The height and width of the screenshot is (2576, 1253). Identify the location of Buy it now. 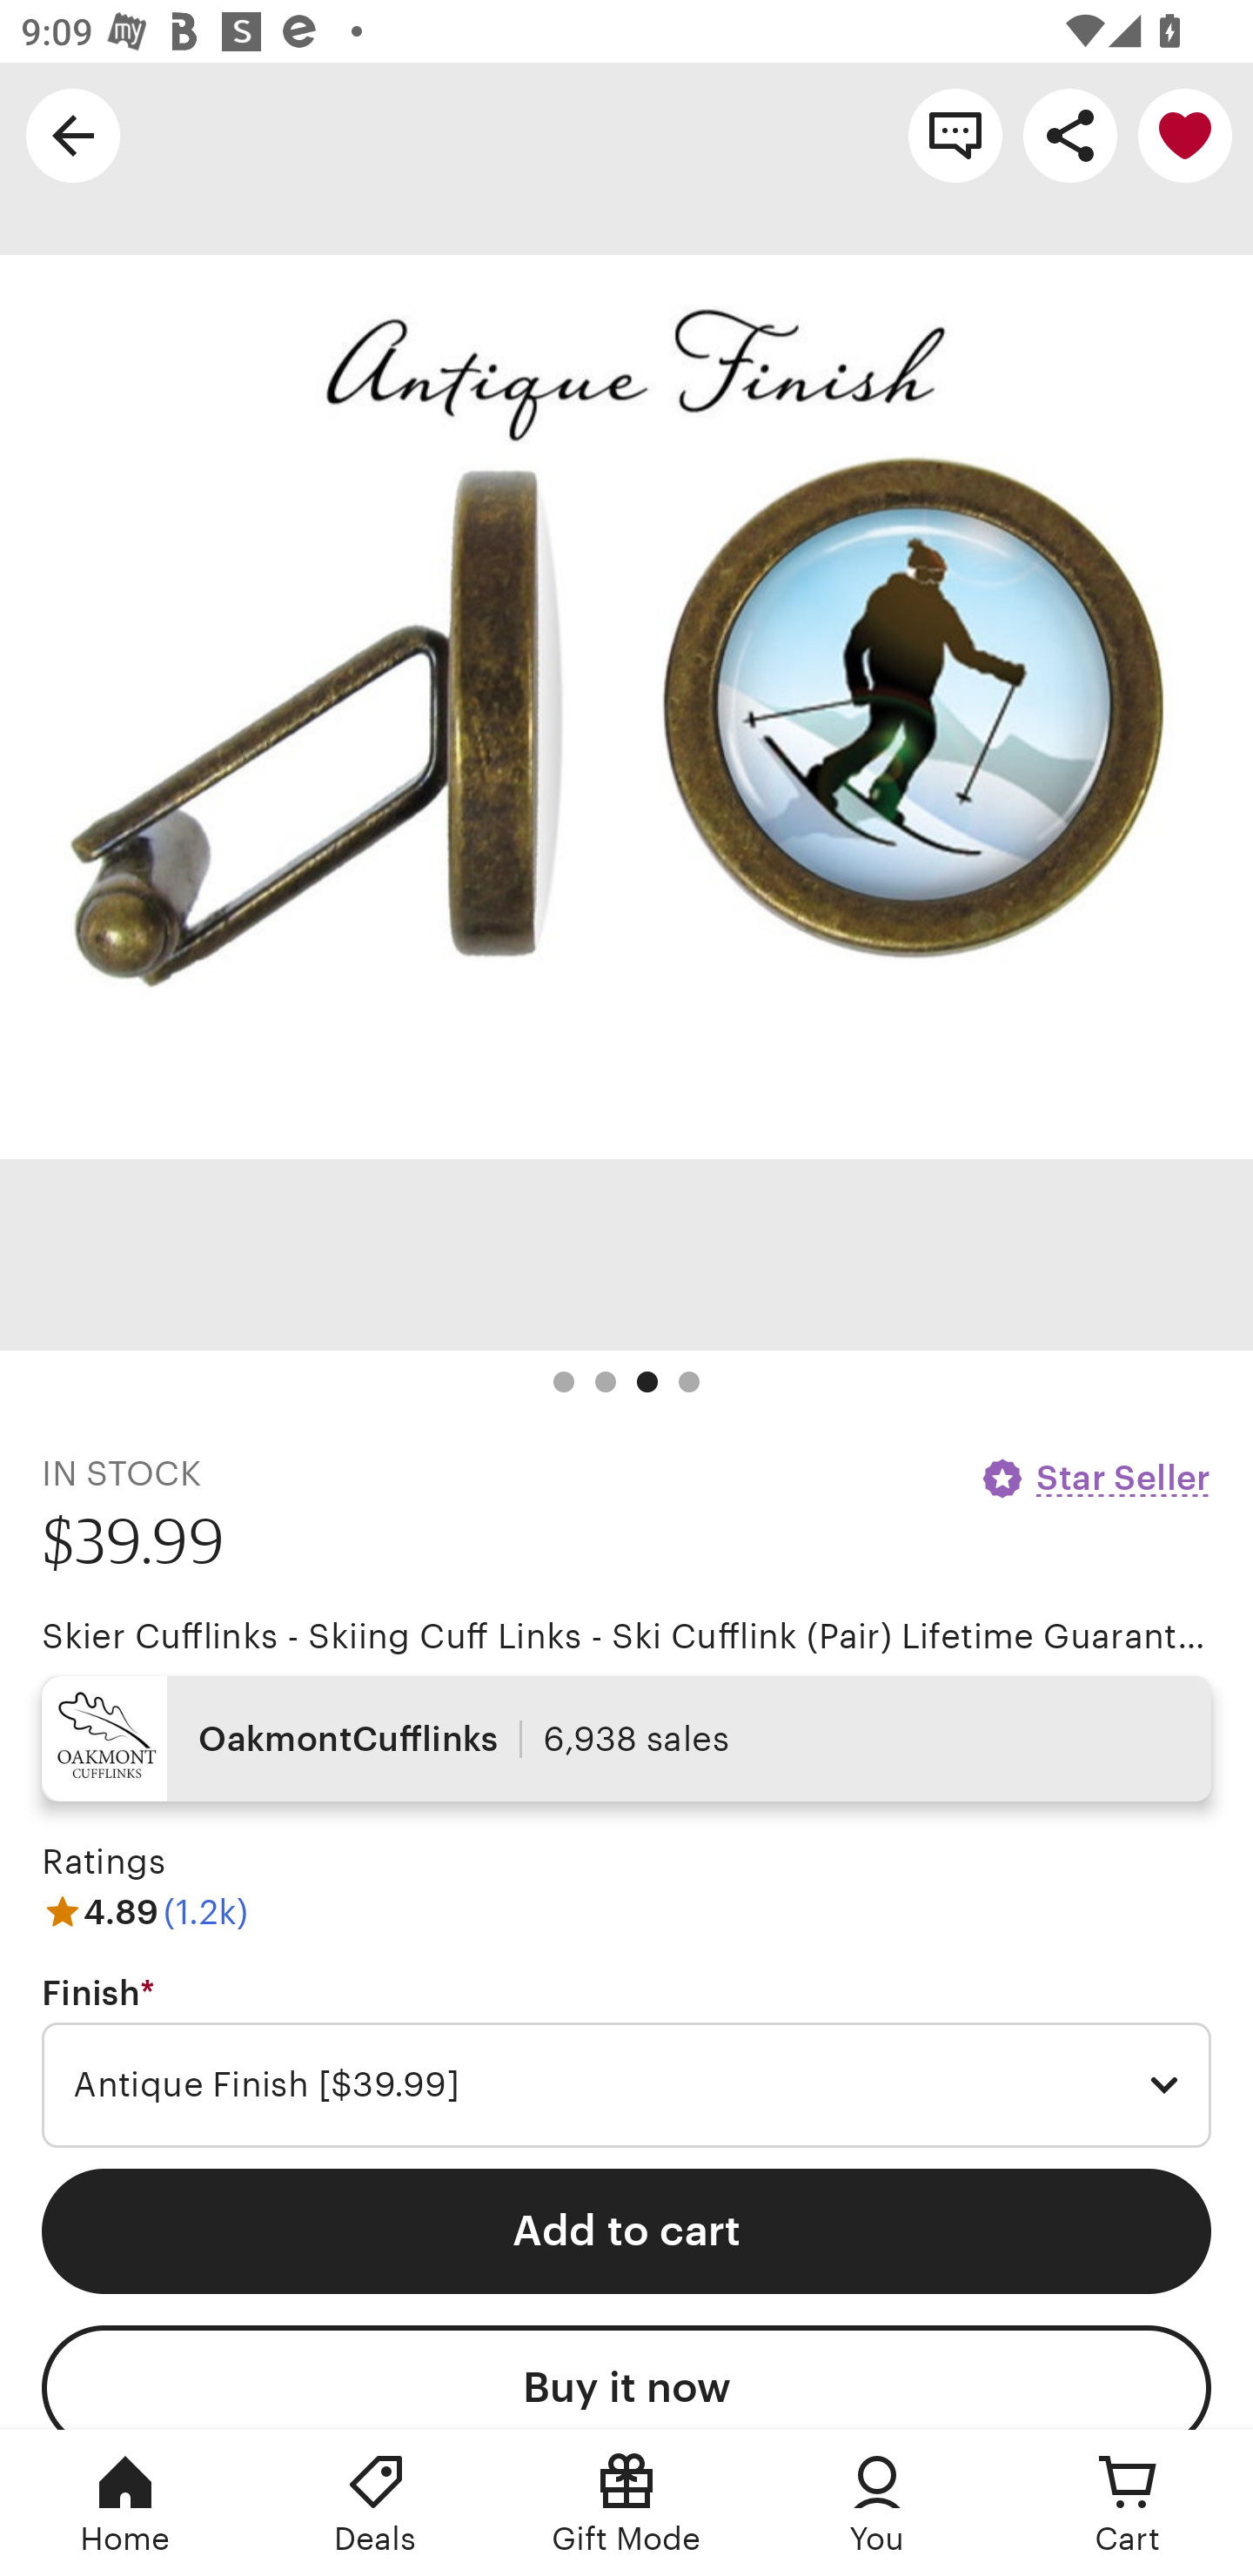
(626, 2378).